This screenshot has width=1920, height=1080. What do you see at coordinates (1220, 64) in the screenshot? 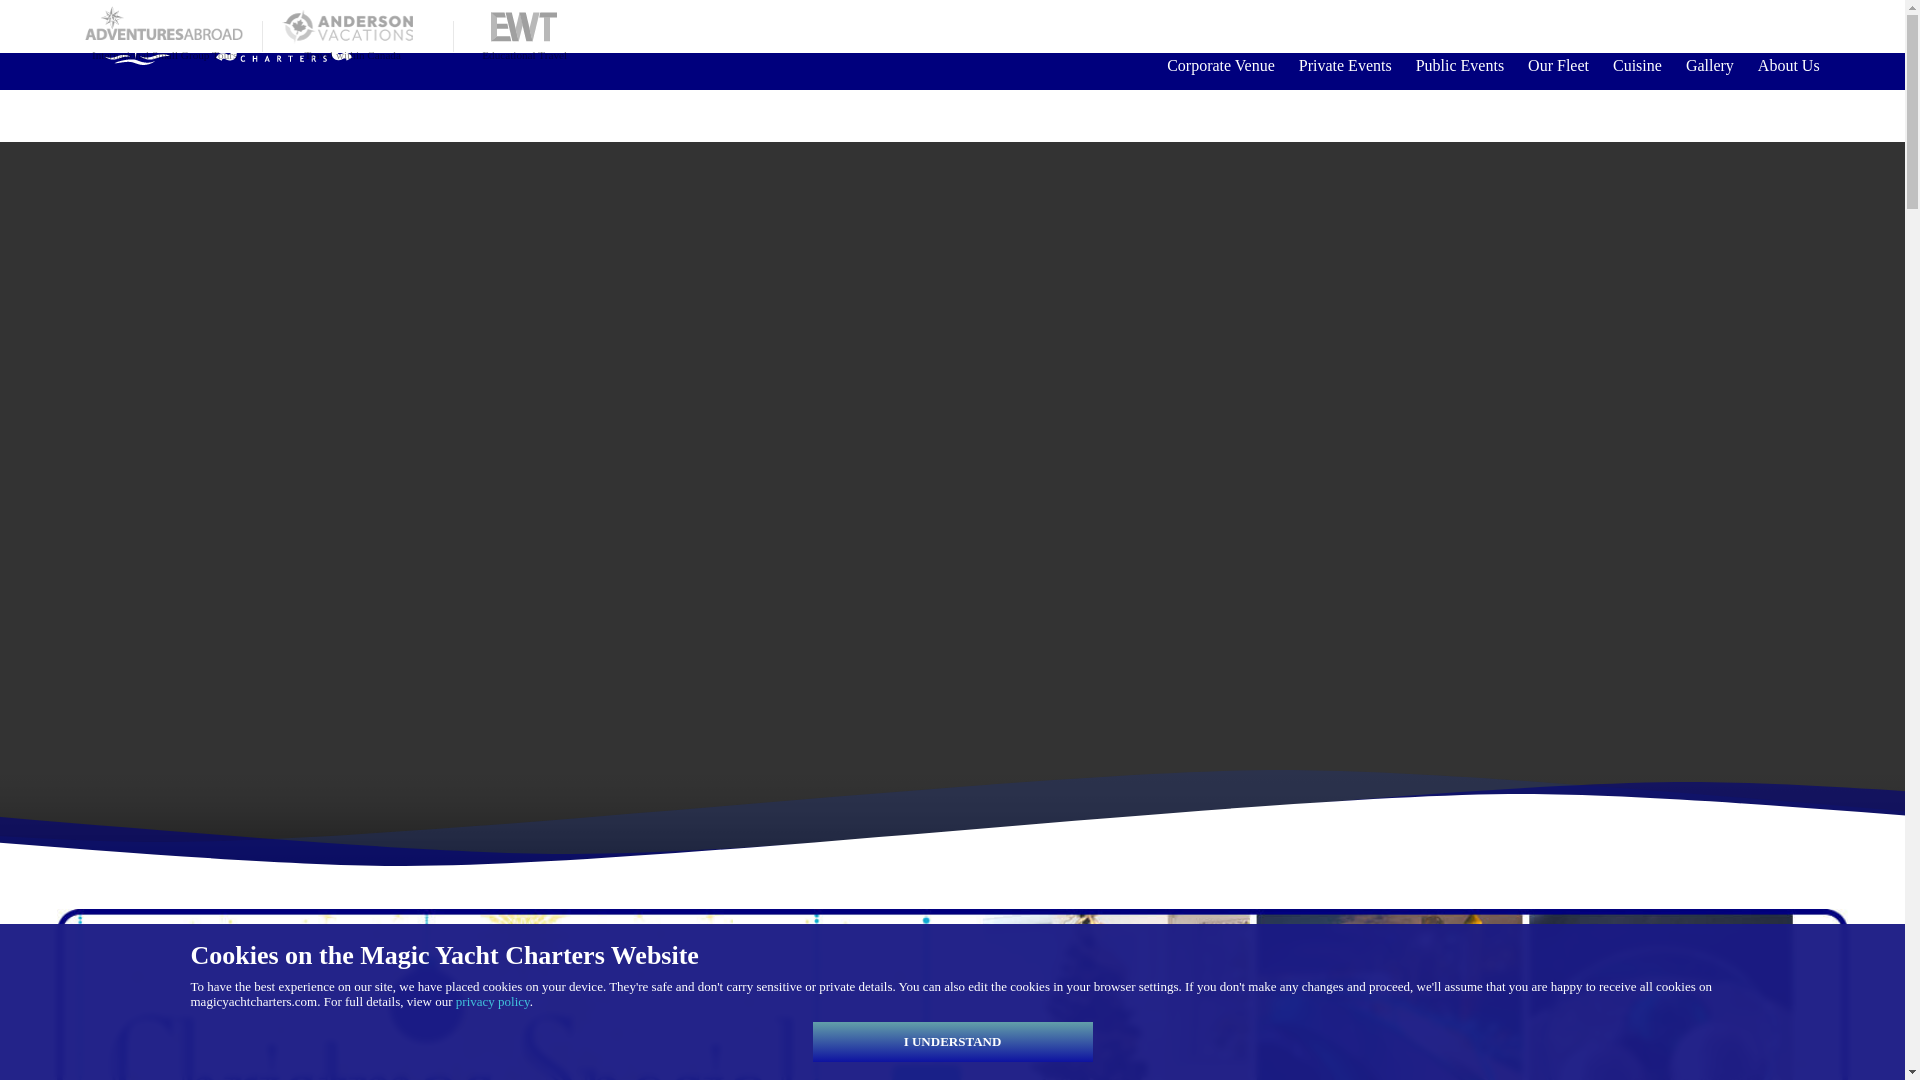
I see `Corporate Venue` at bounding box center [1220, 64].